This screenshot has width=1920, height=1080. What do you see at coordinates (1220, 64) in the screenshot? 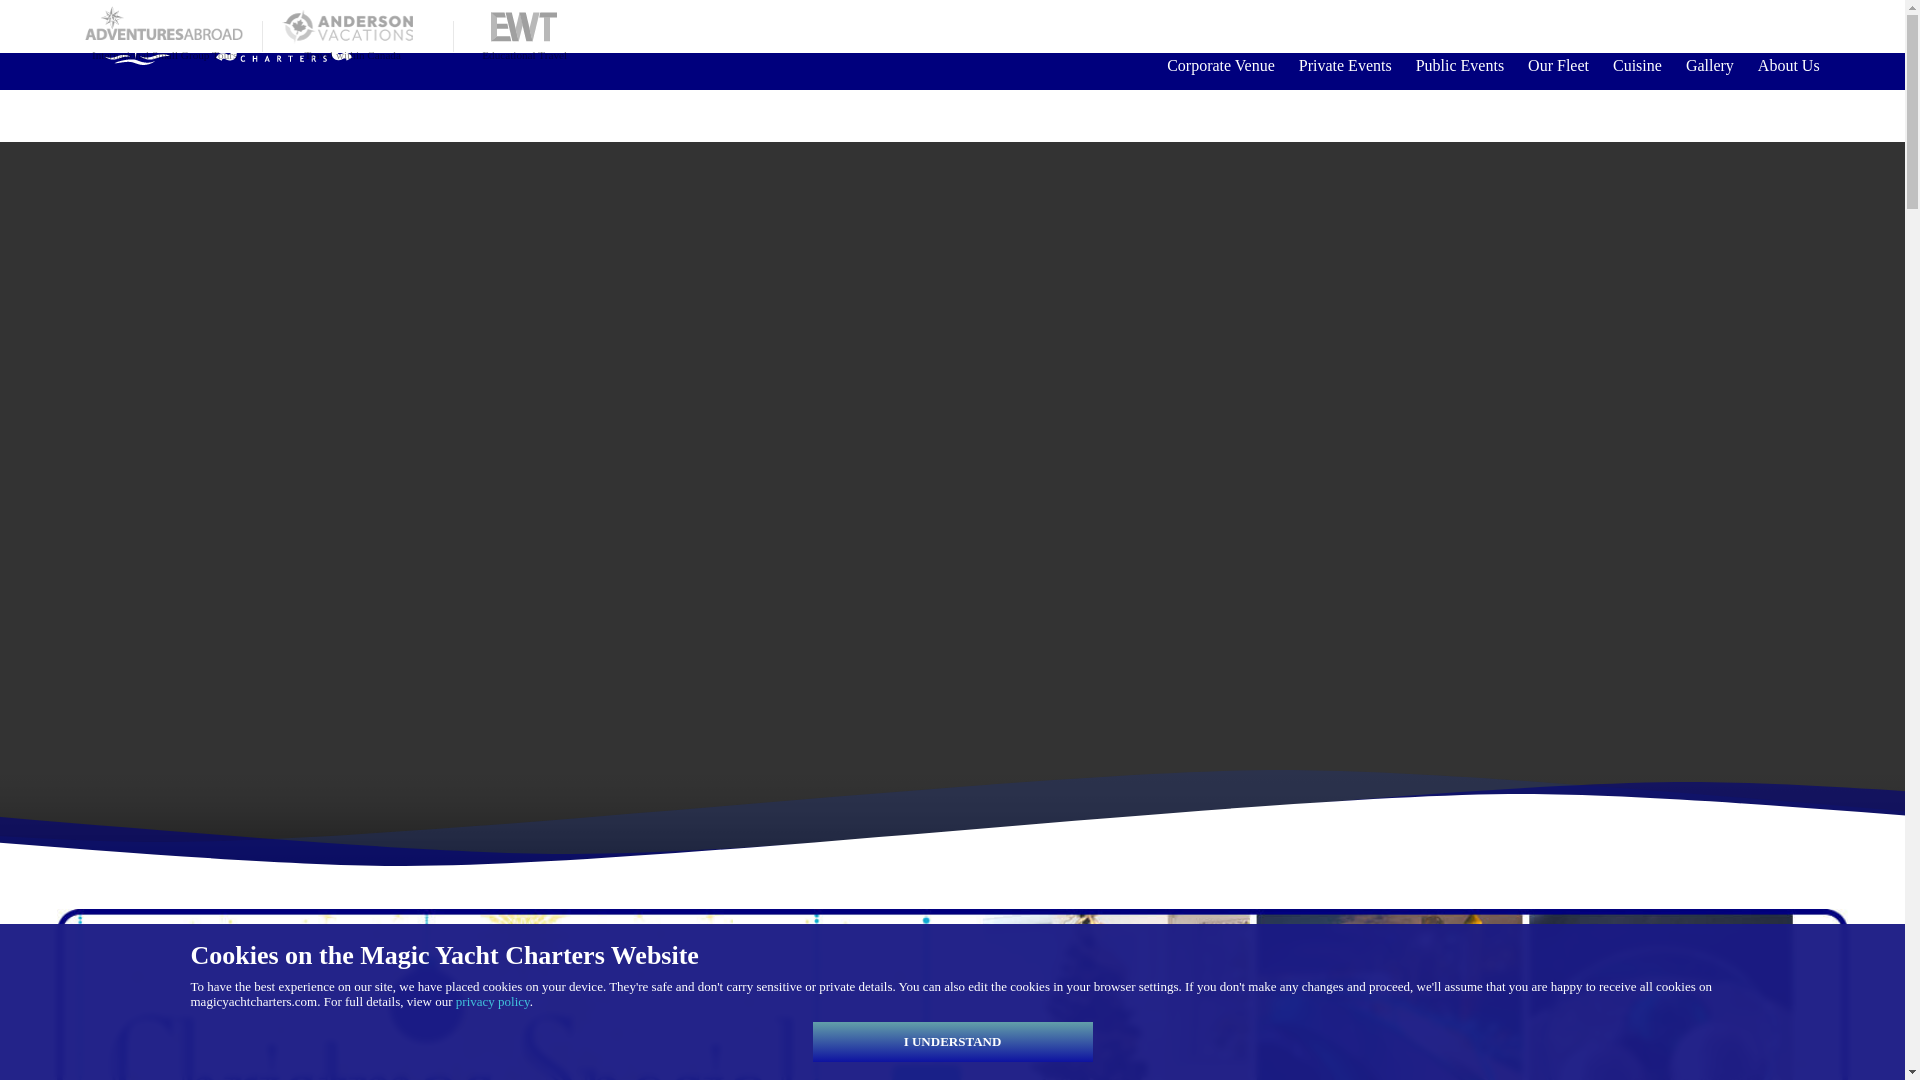
I see `Corporate Venue` at bounding box center [1220, 64].